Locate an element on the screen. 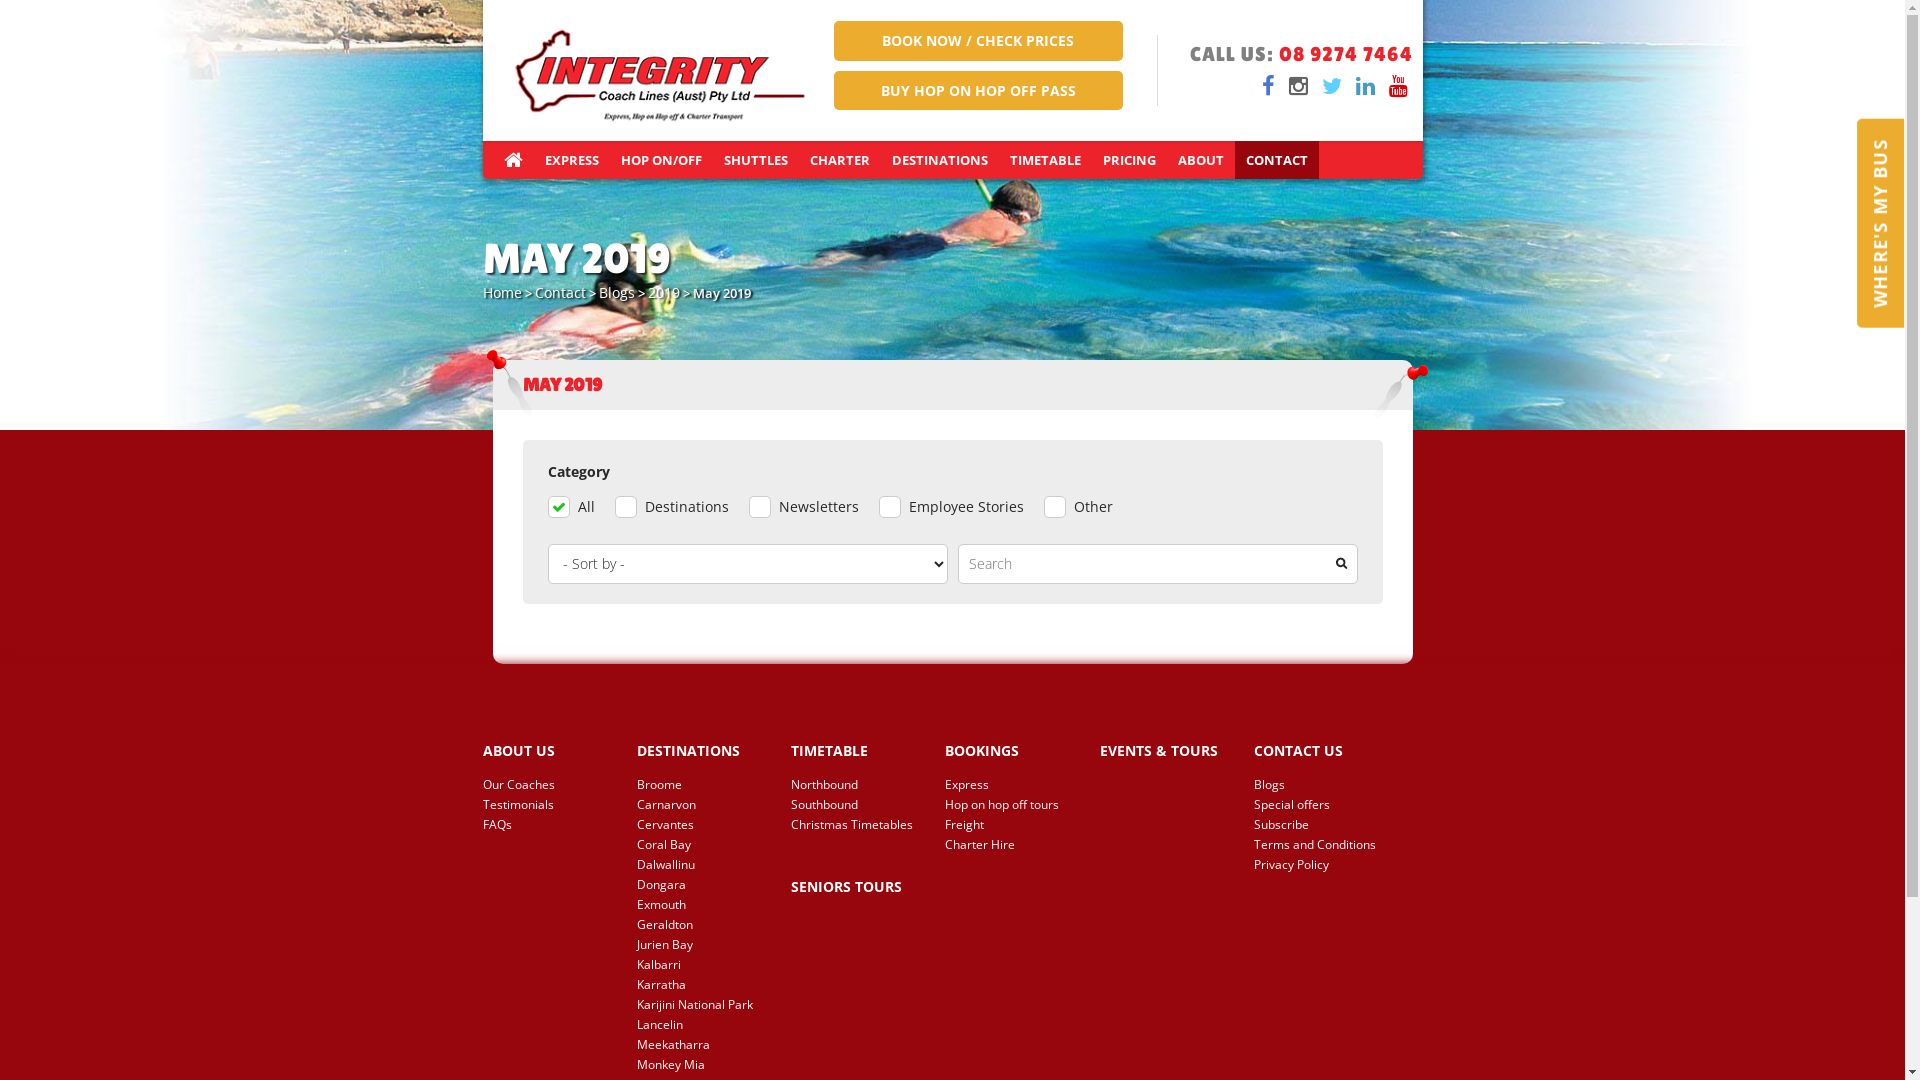 The width and height of the screenshot is (1920, 1080). Geraldton is located at coordinates (704, 925).